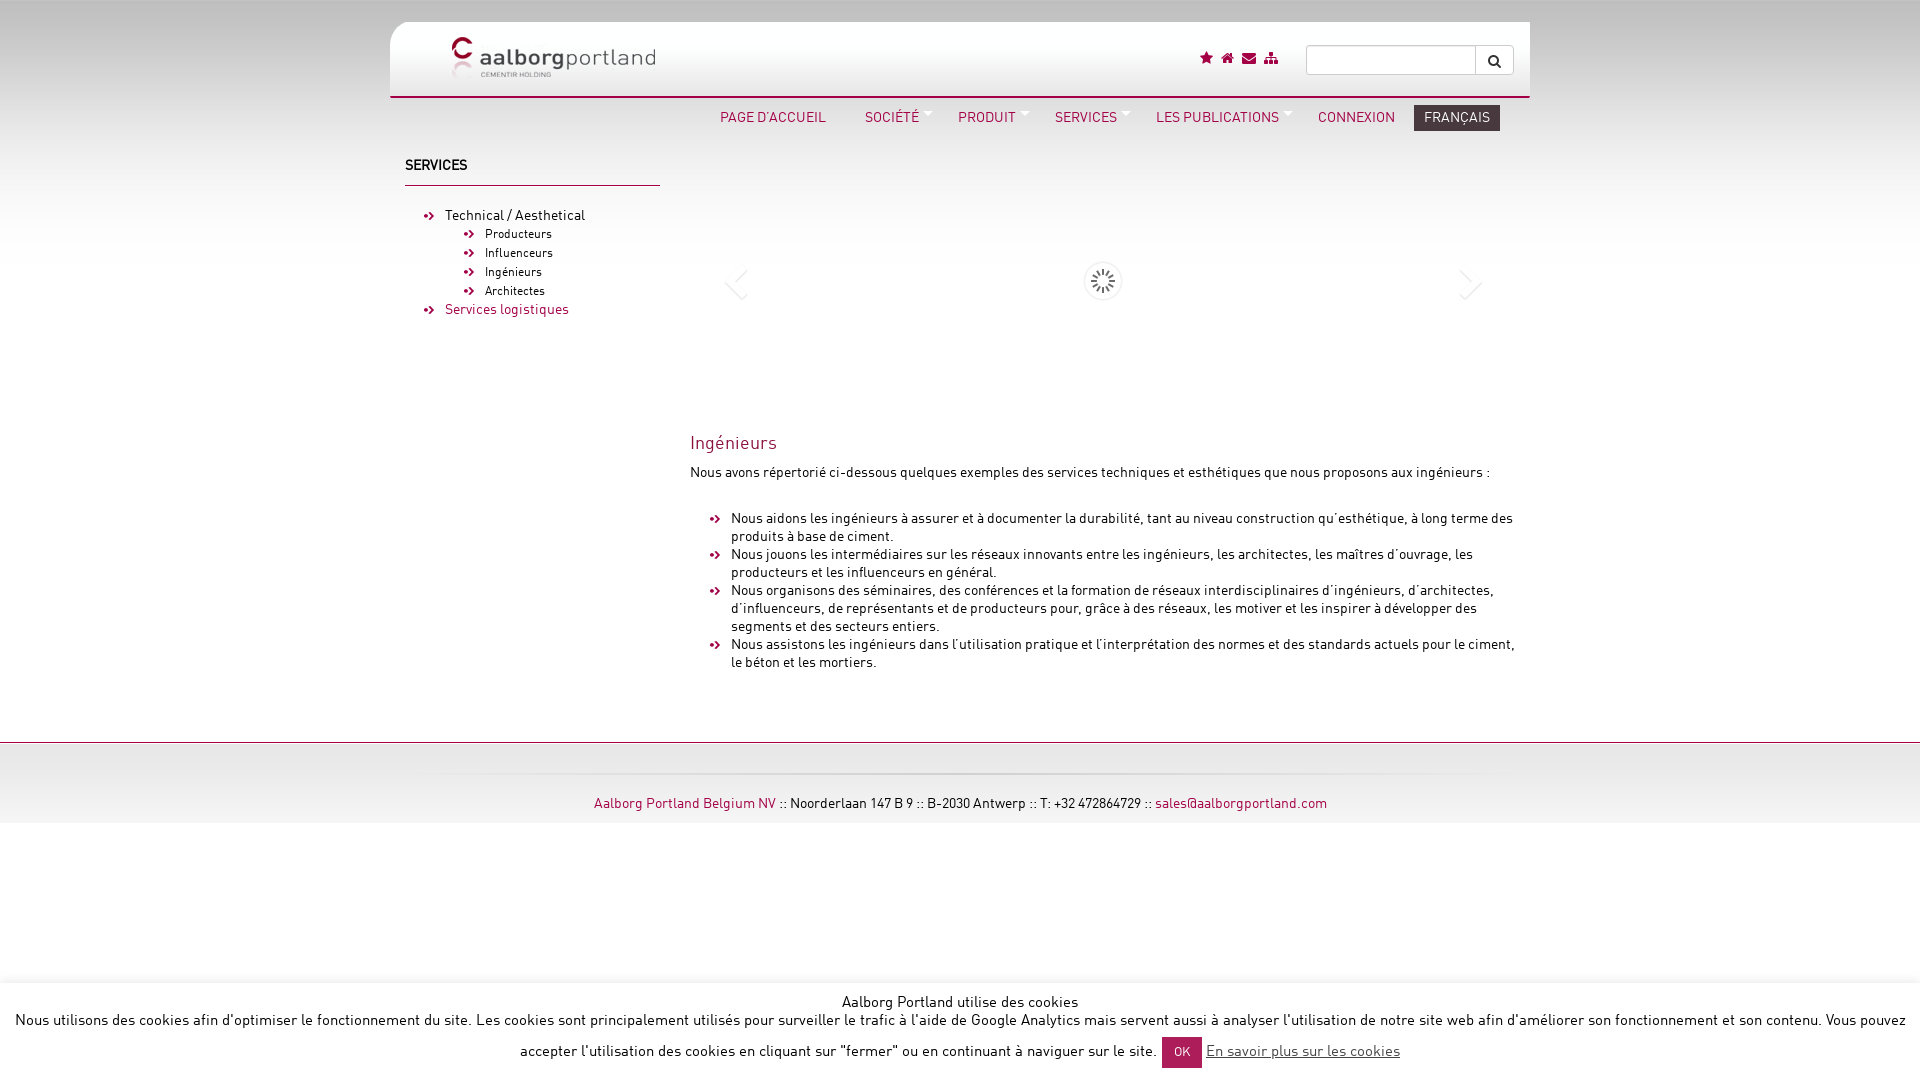  Describe the element at coordinates (436, 166) in the screenshot. I see `SERVICES` at that location.